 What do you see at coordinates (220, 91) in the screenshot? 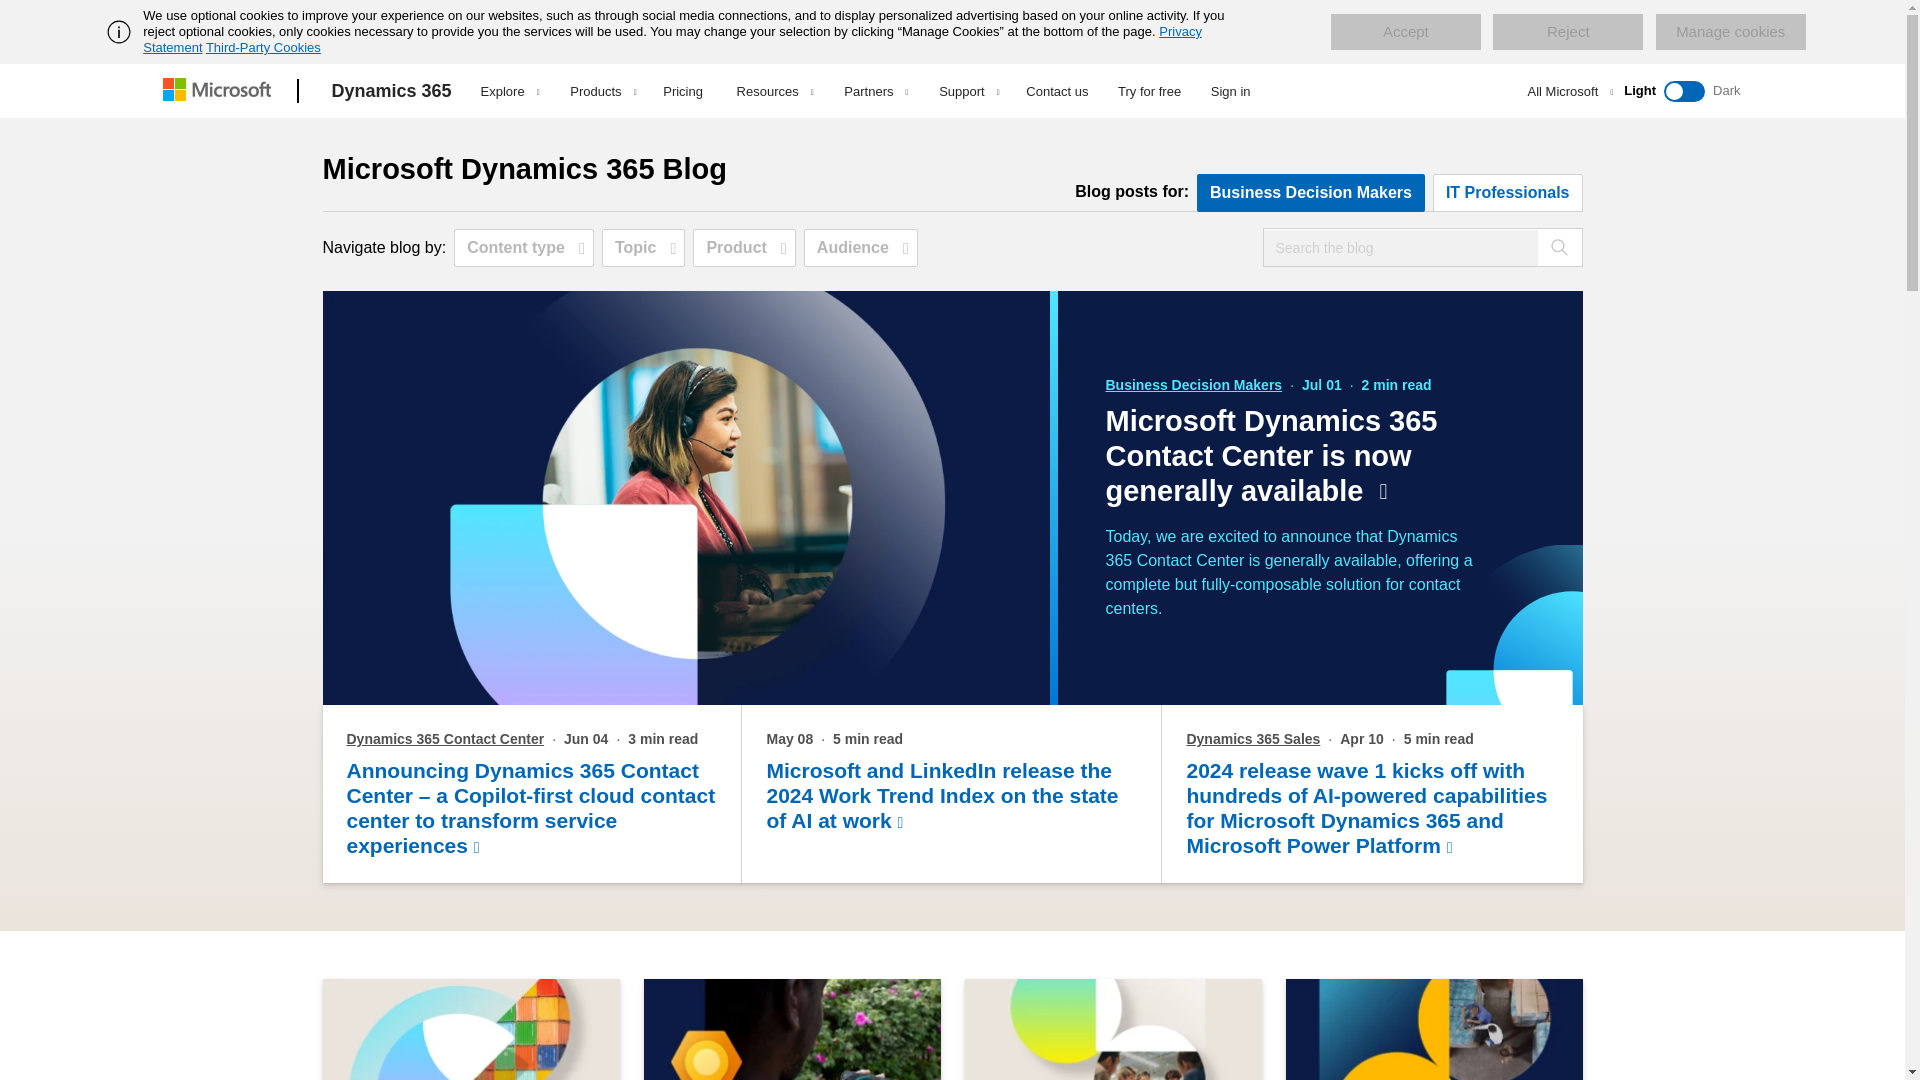
I see `Microsoft` at bounding box center [220, 91].